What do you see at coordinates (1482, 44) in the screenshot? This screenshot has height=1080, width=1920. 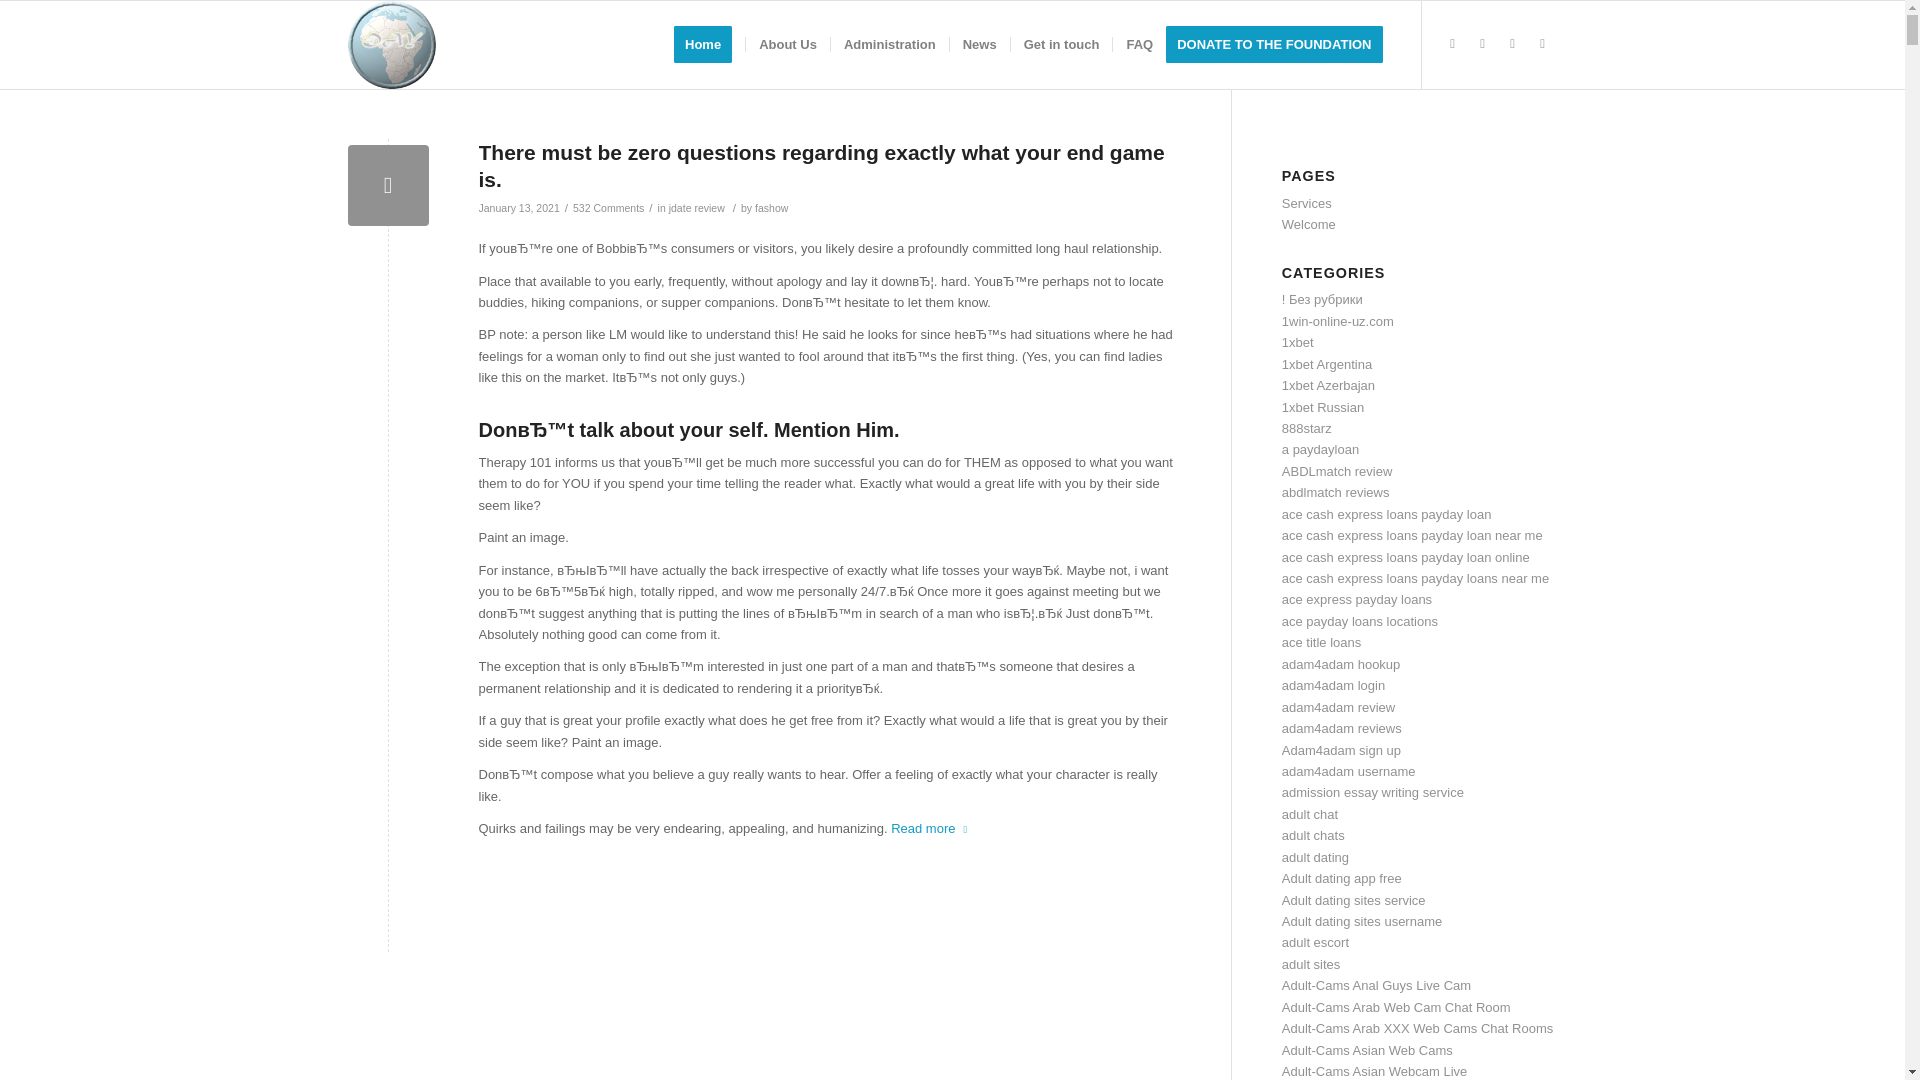 I see `Facebook` at bounding box center [1482, 44].